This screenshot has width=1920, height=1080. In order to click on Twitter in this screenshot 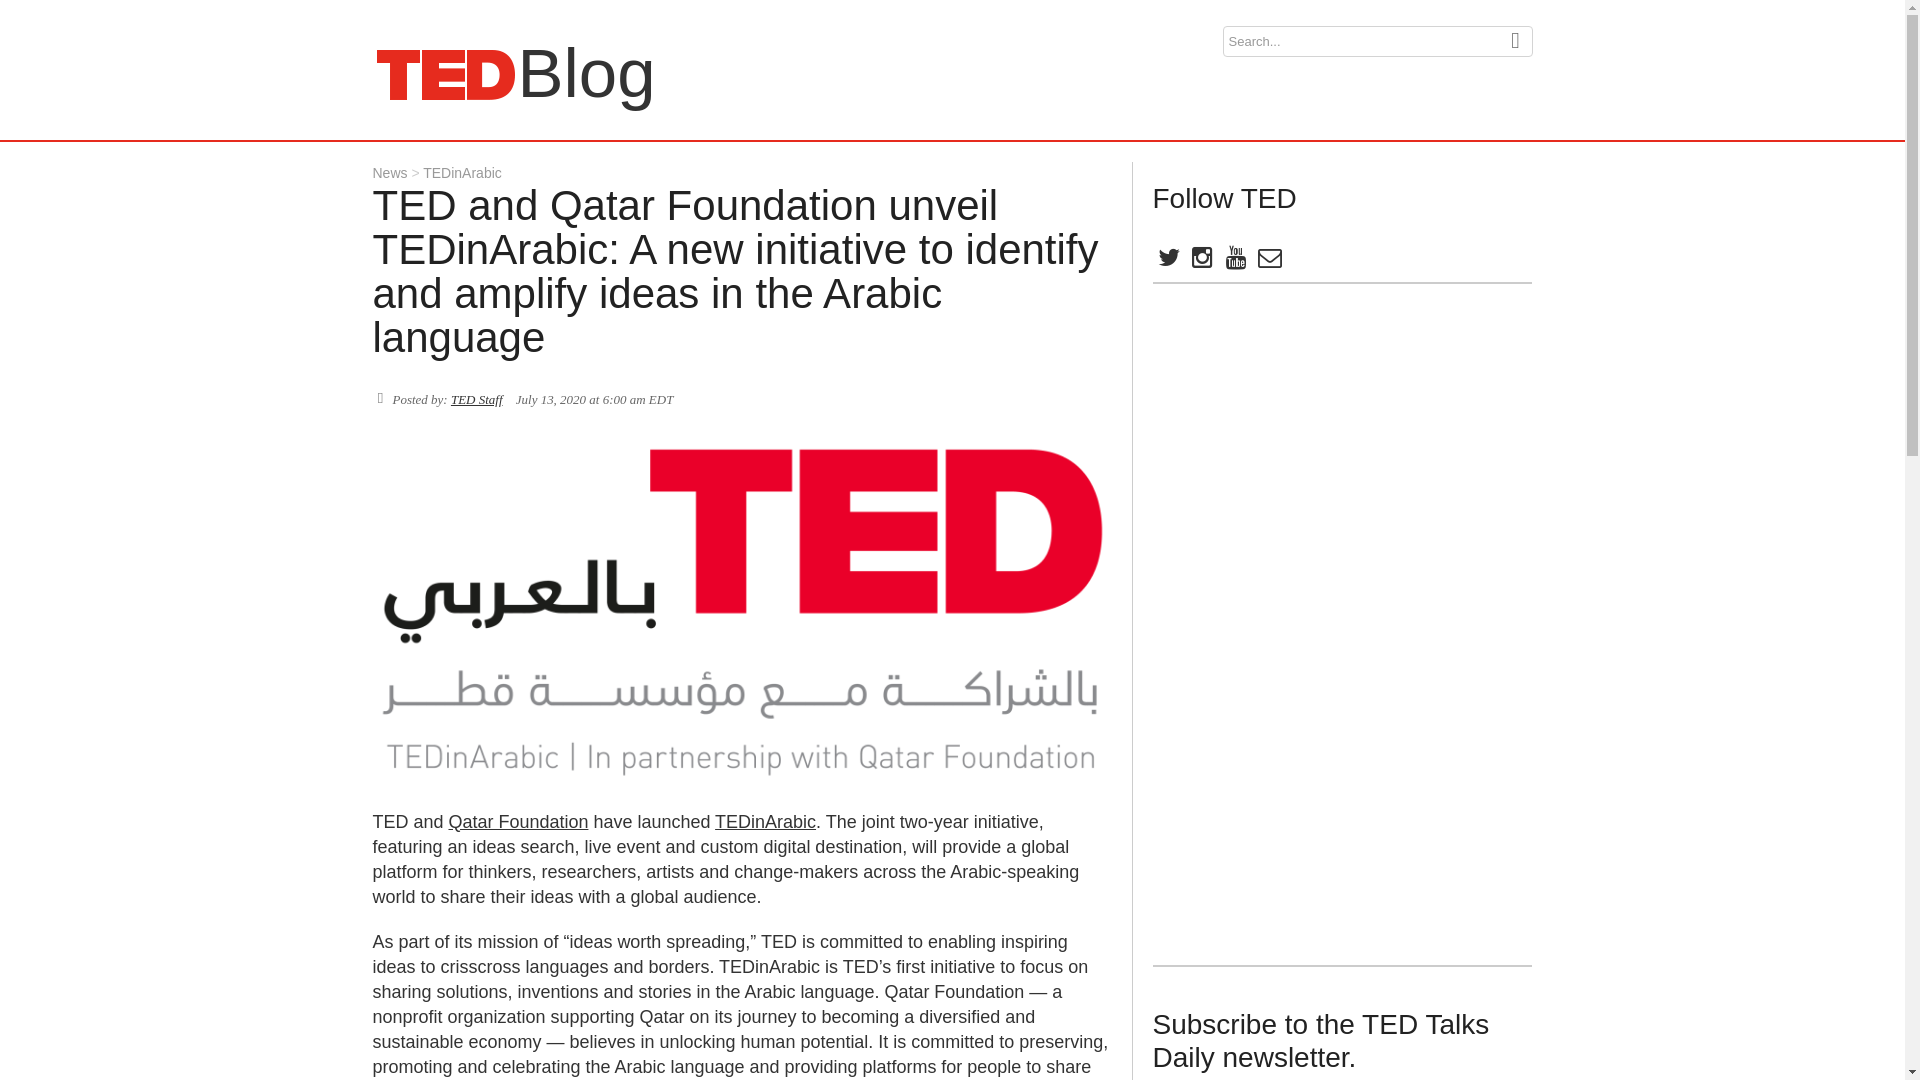, I will do `click(445, 74)`.